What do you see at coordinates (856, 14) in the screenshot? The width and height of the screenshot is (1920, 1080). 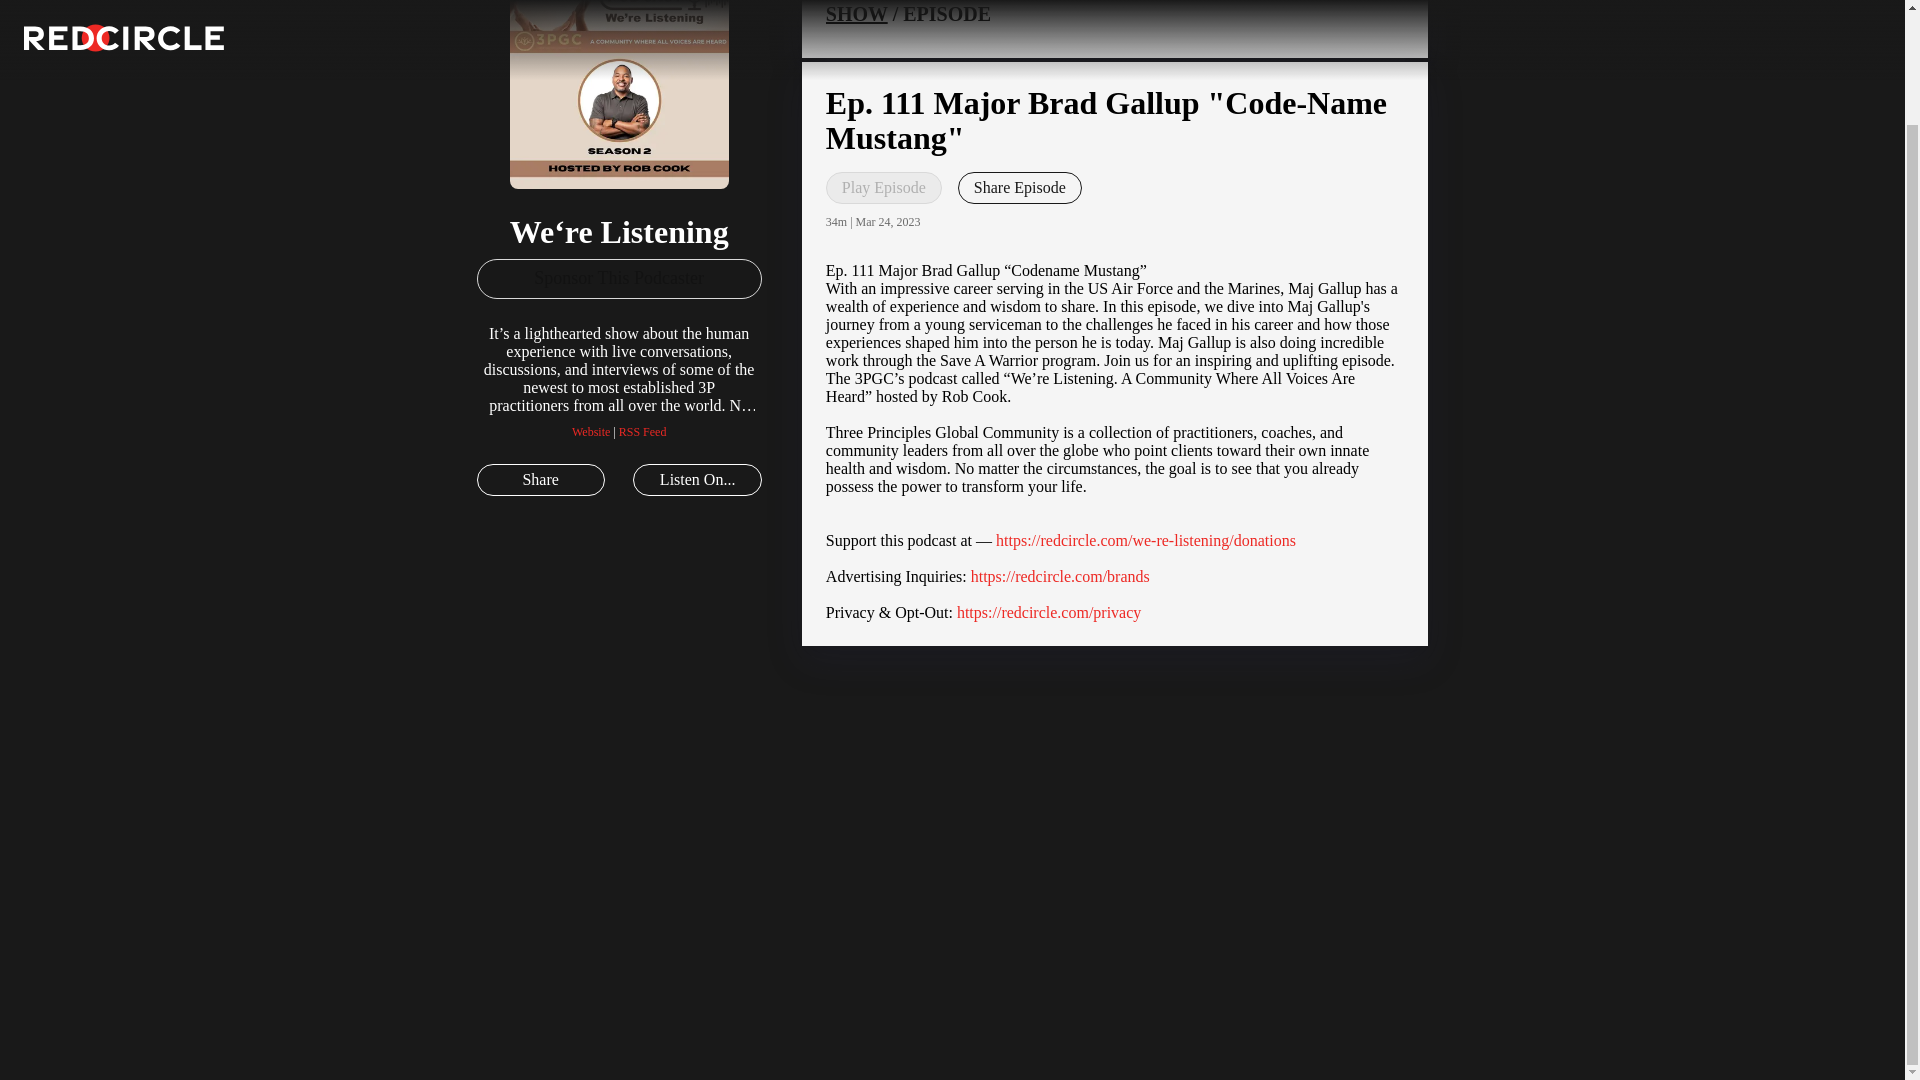 I see `SHOW` at bounding box center [856, 14].